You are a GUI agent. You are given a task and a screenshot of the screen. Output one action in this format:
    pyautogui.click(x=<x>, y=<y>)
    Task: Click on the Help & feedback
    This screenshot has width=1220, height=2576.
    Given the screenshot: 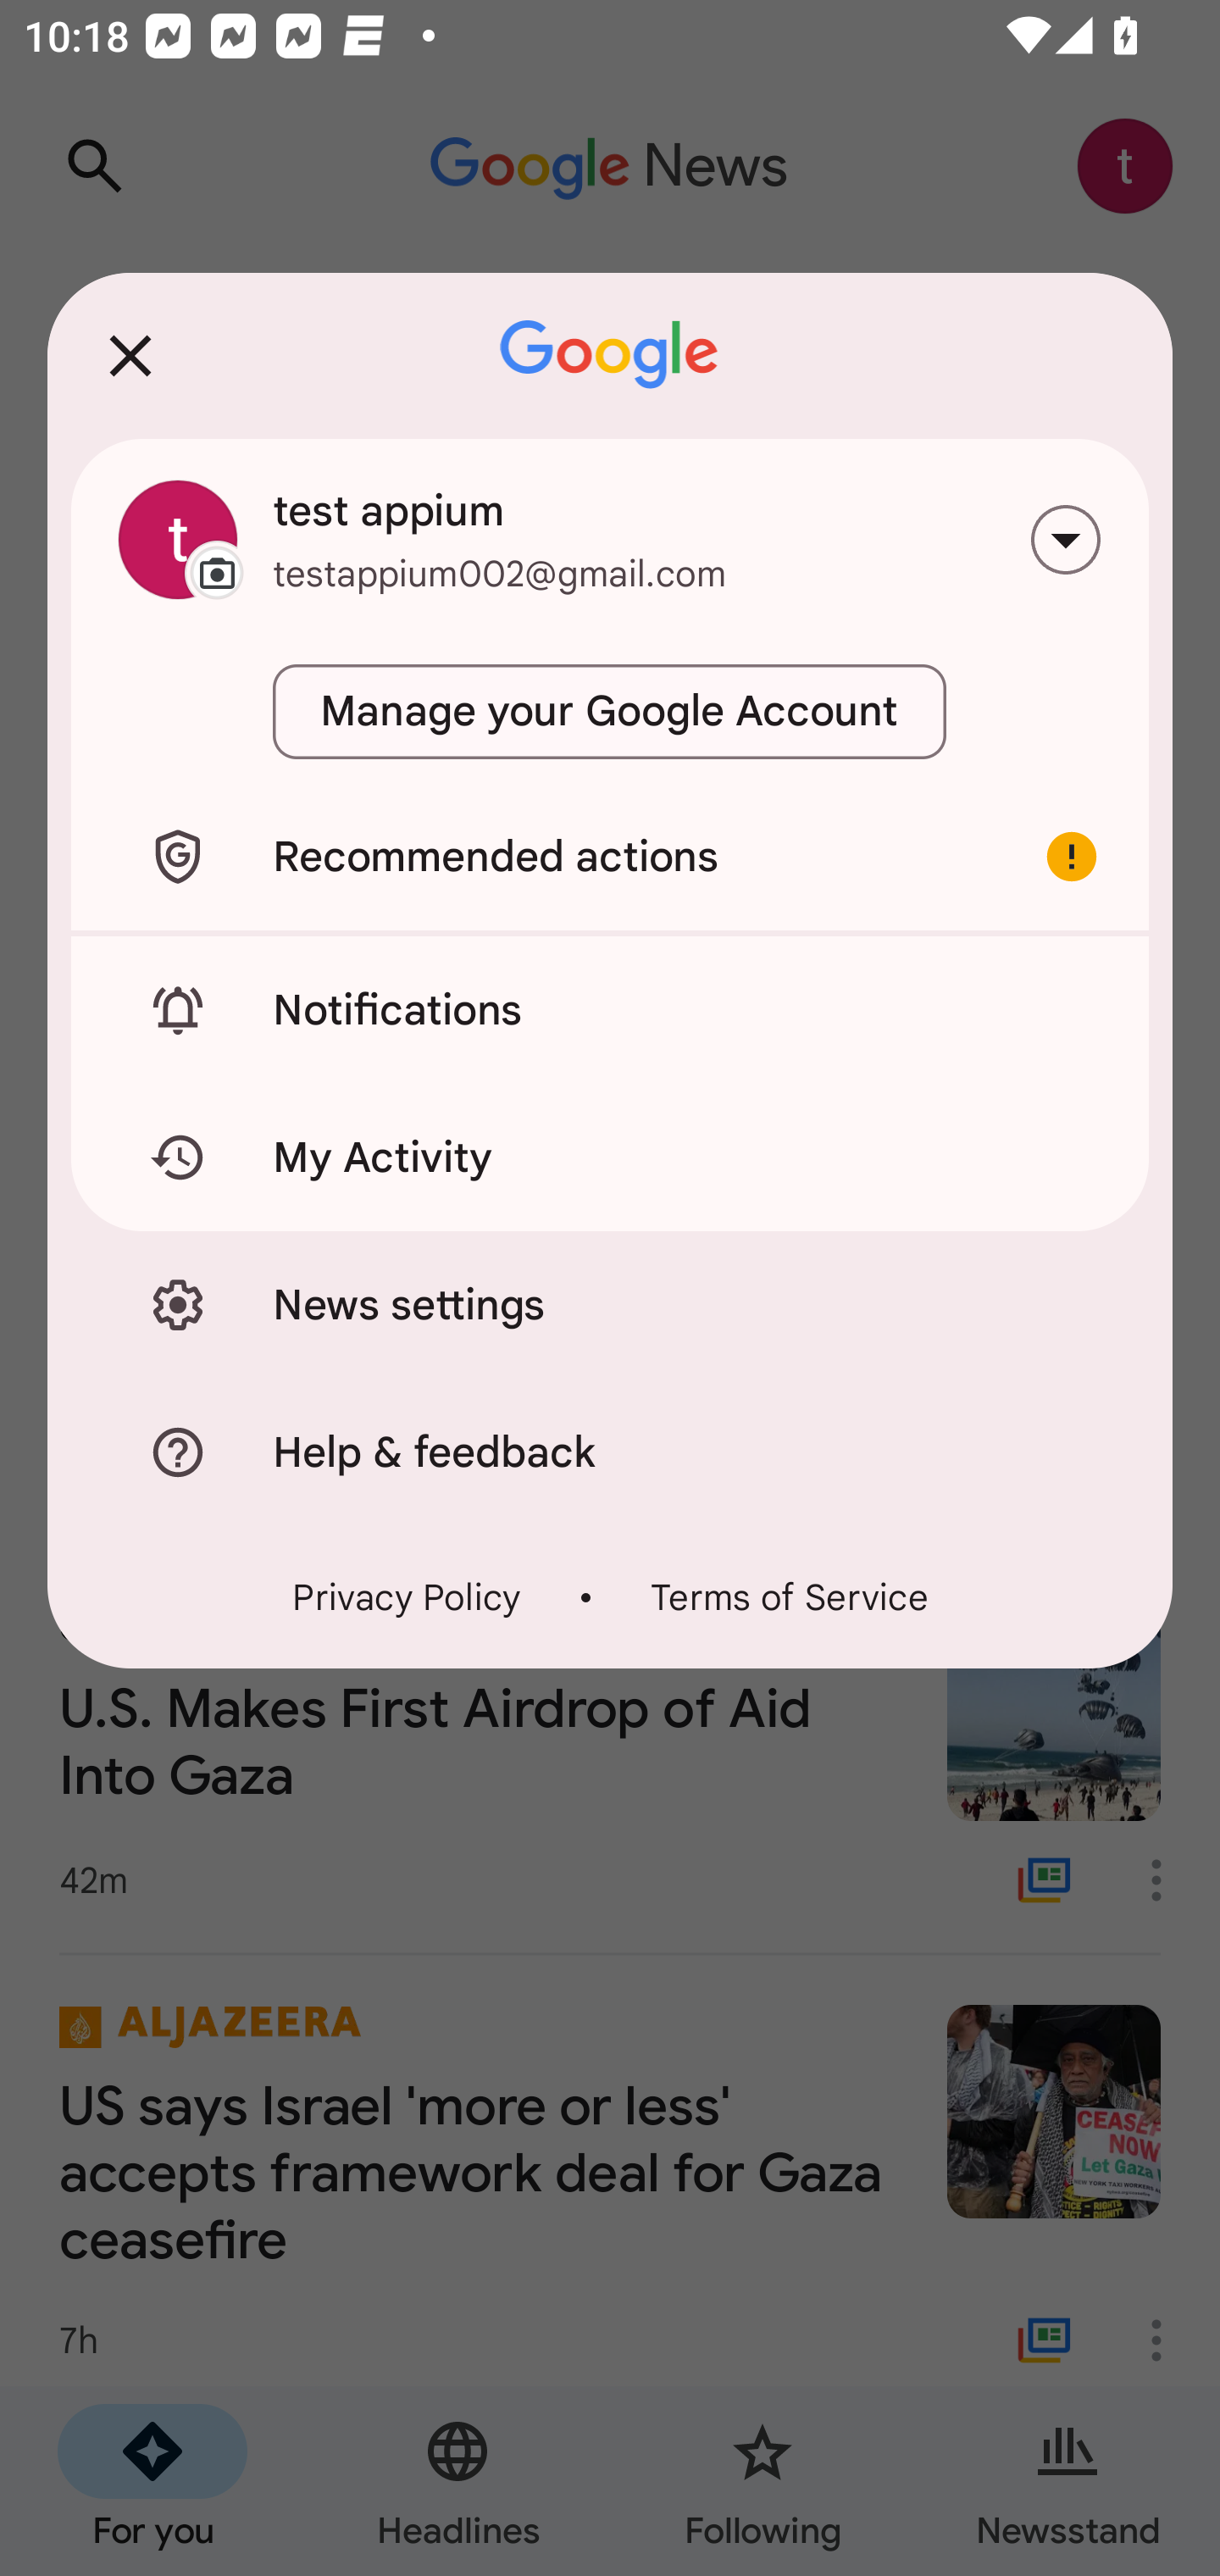 What is the action you would take?
    pyautogui.click(x=610, y=1451)
    